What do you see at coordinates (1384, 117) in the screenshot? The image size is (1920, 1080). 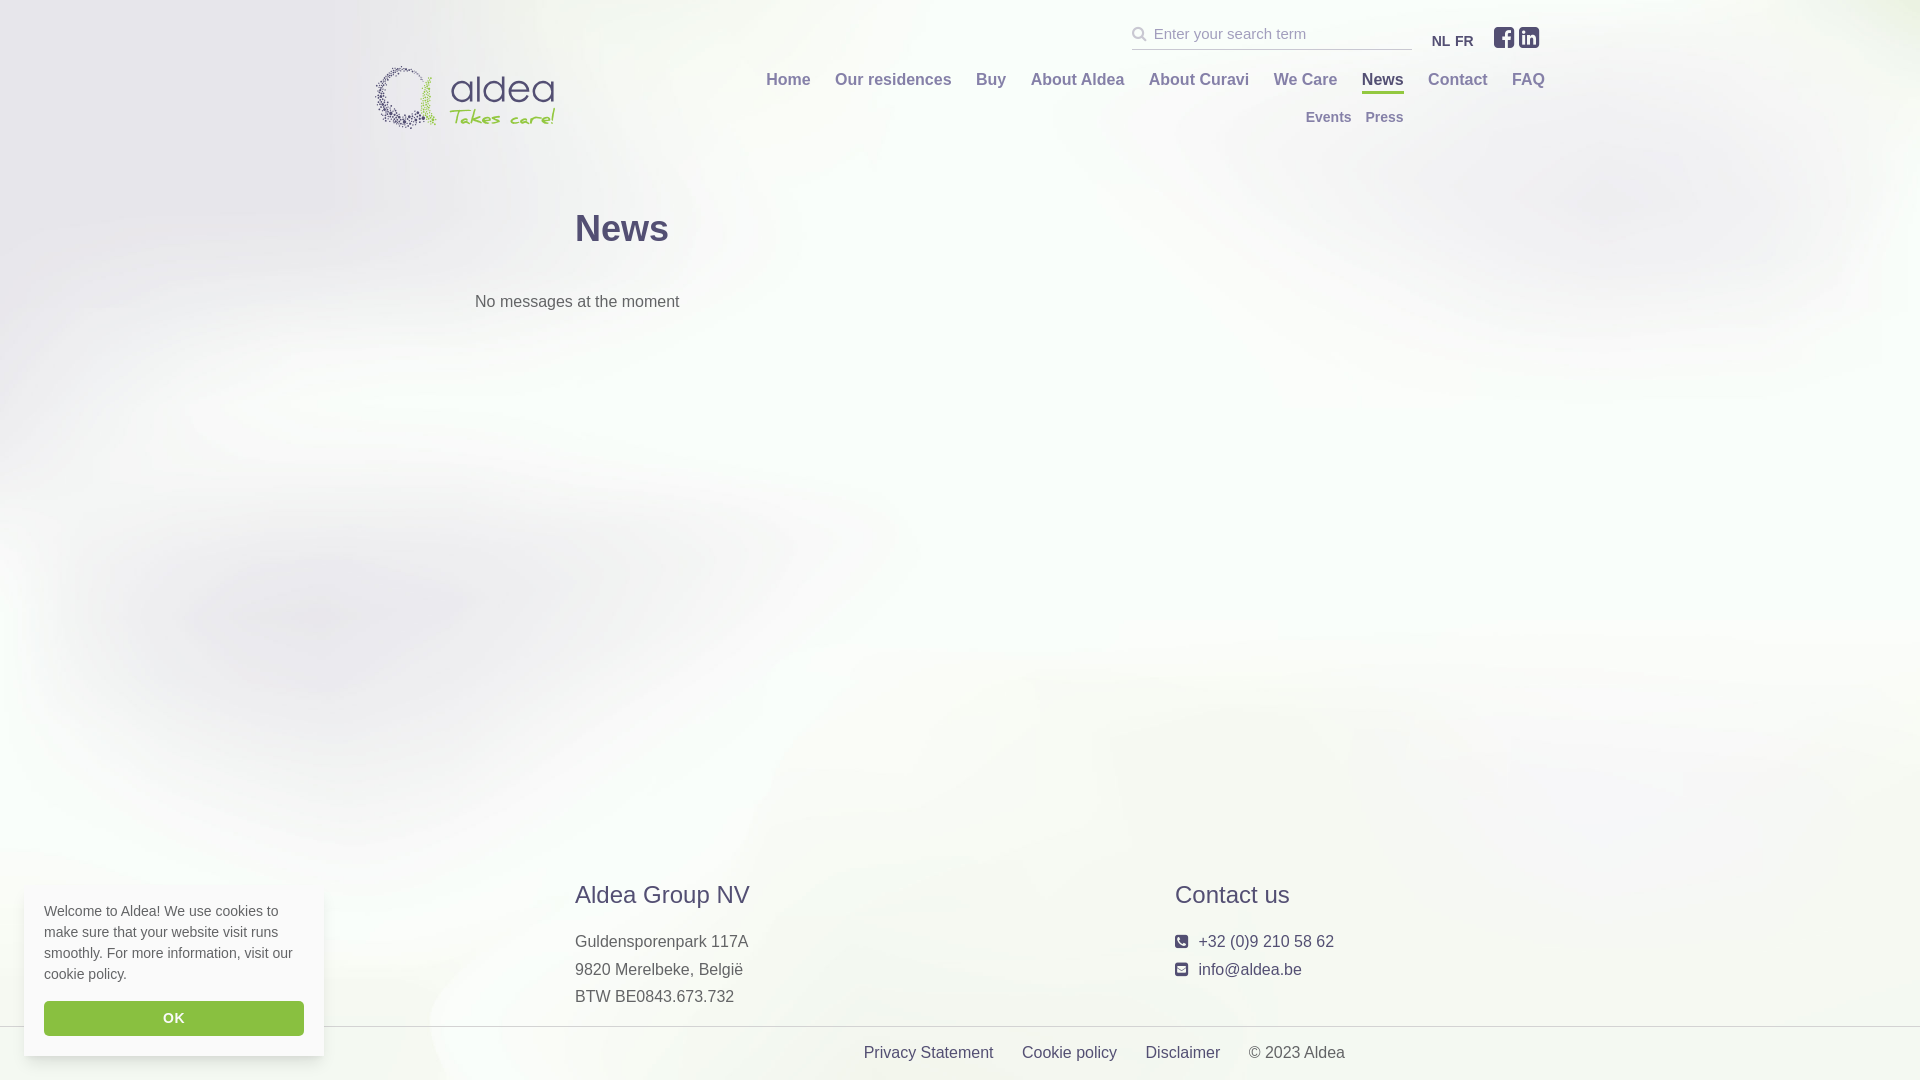 I see `Press` at bounding box center [1384, 117].